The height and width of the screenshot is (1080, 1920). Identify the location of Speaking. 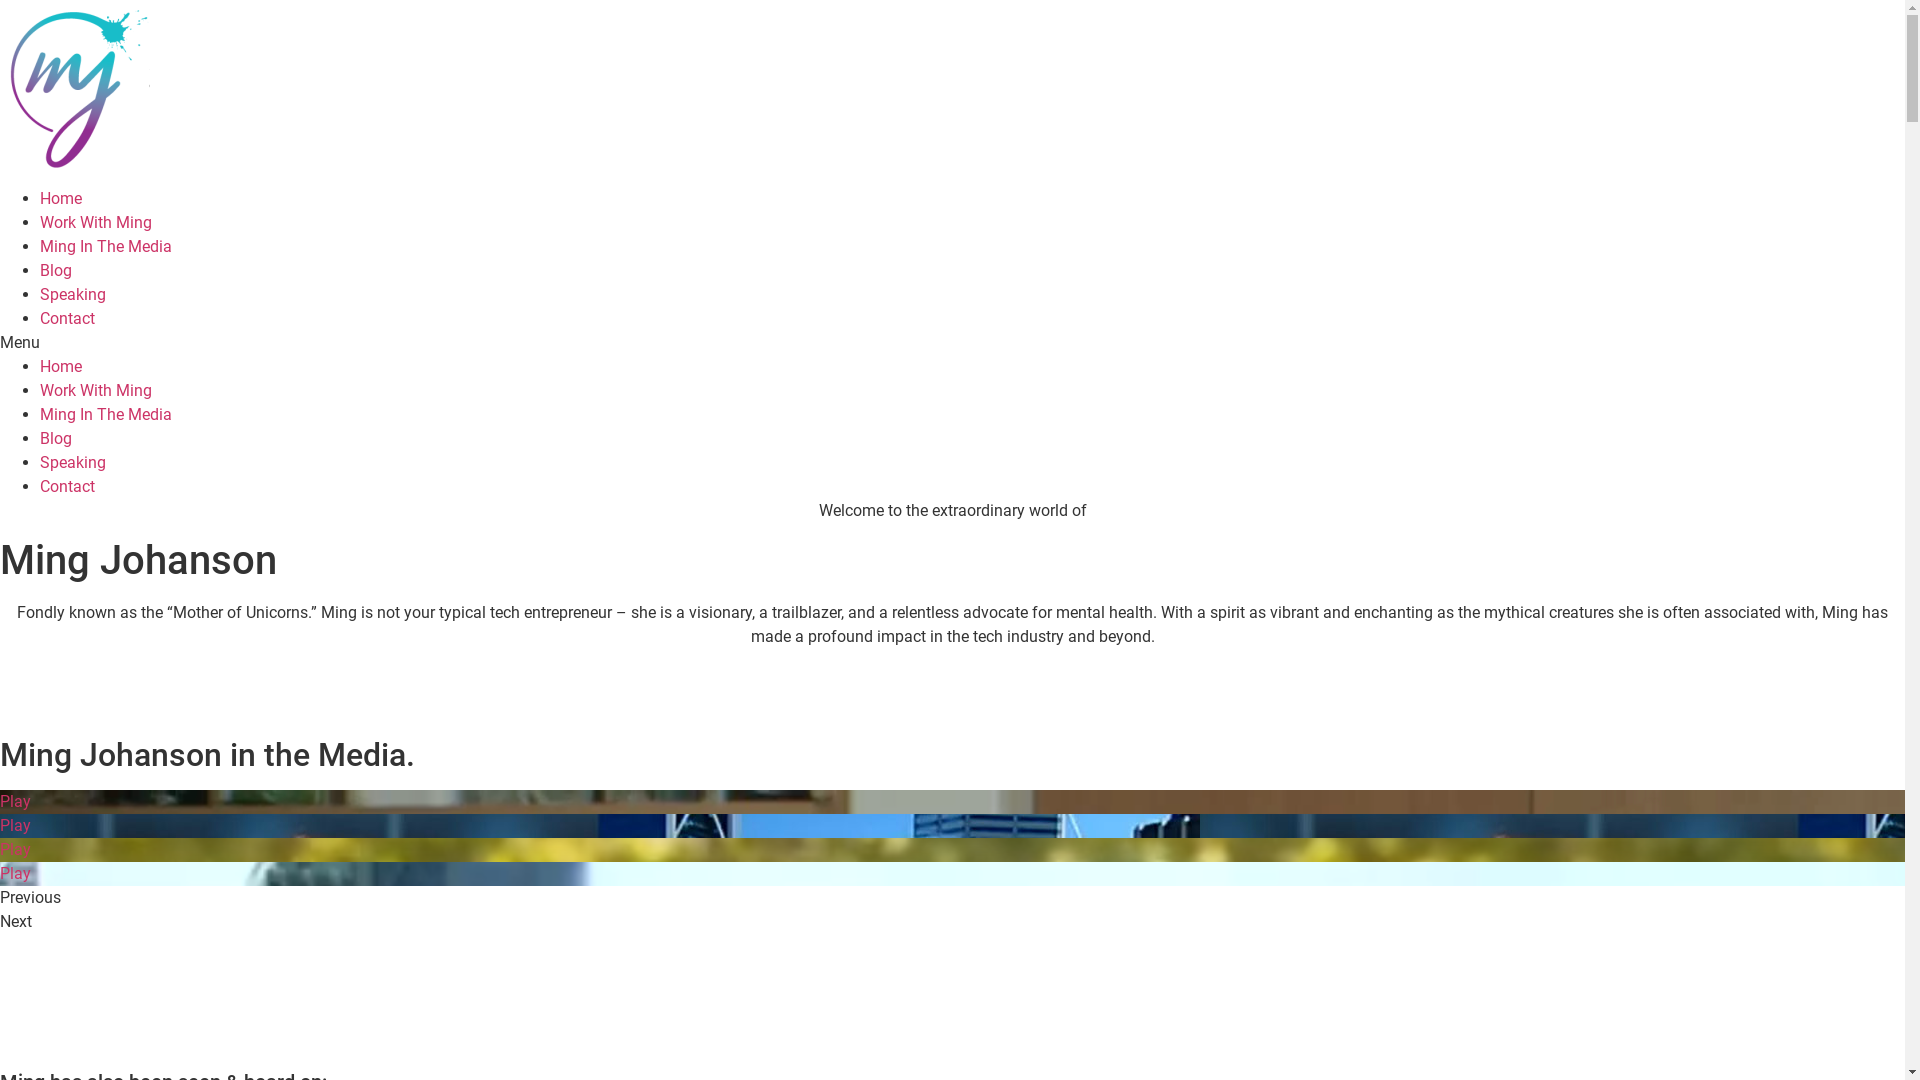
(73, 294).